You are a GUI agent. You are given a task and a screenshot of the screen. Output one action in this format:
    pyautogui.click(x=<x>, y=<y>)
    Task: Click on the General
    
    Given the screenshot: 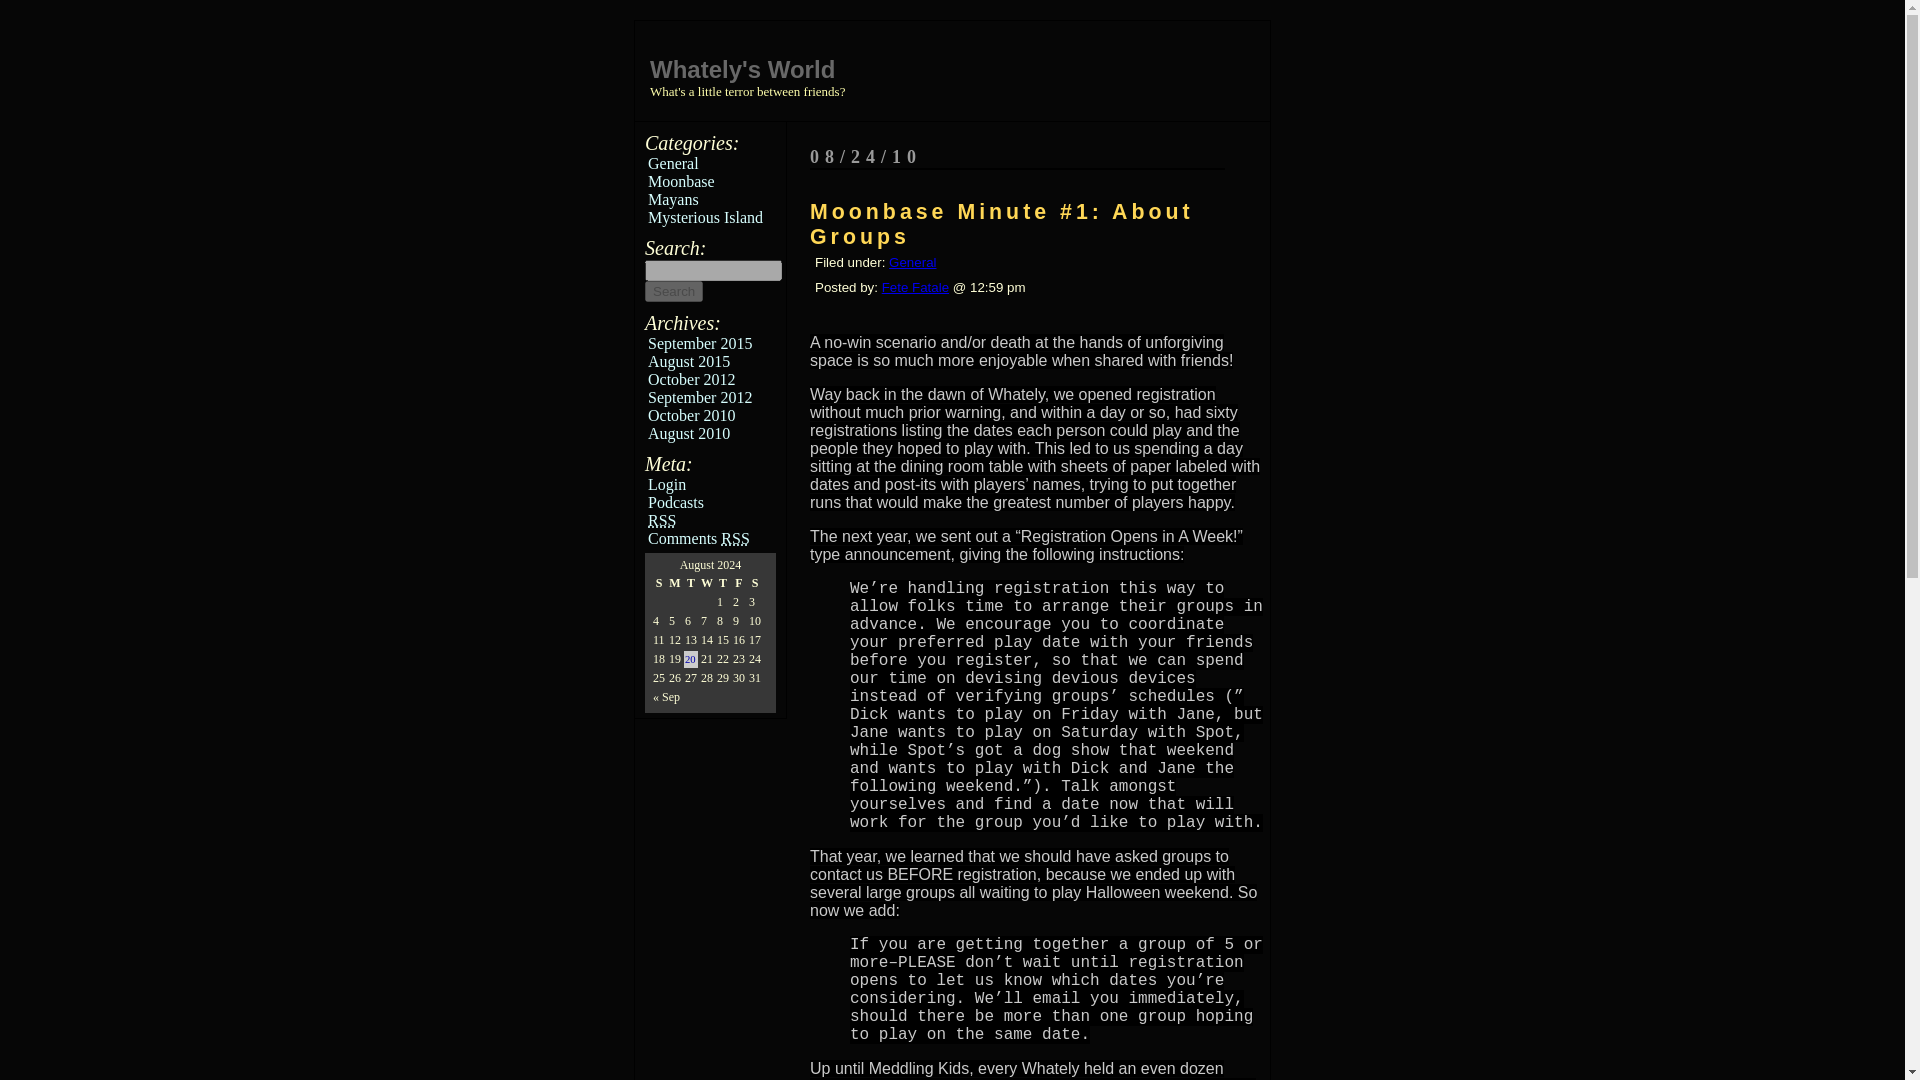 What is the action you would take?
    pyautogui.click(x=912, y=262)
    